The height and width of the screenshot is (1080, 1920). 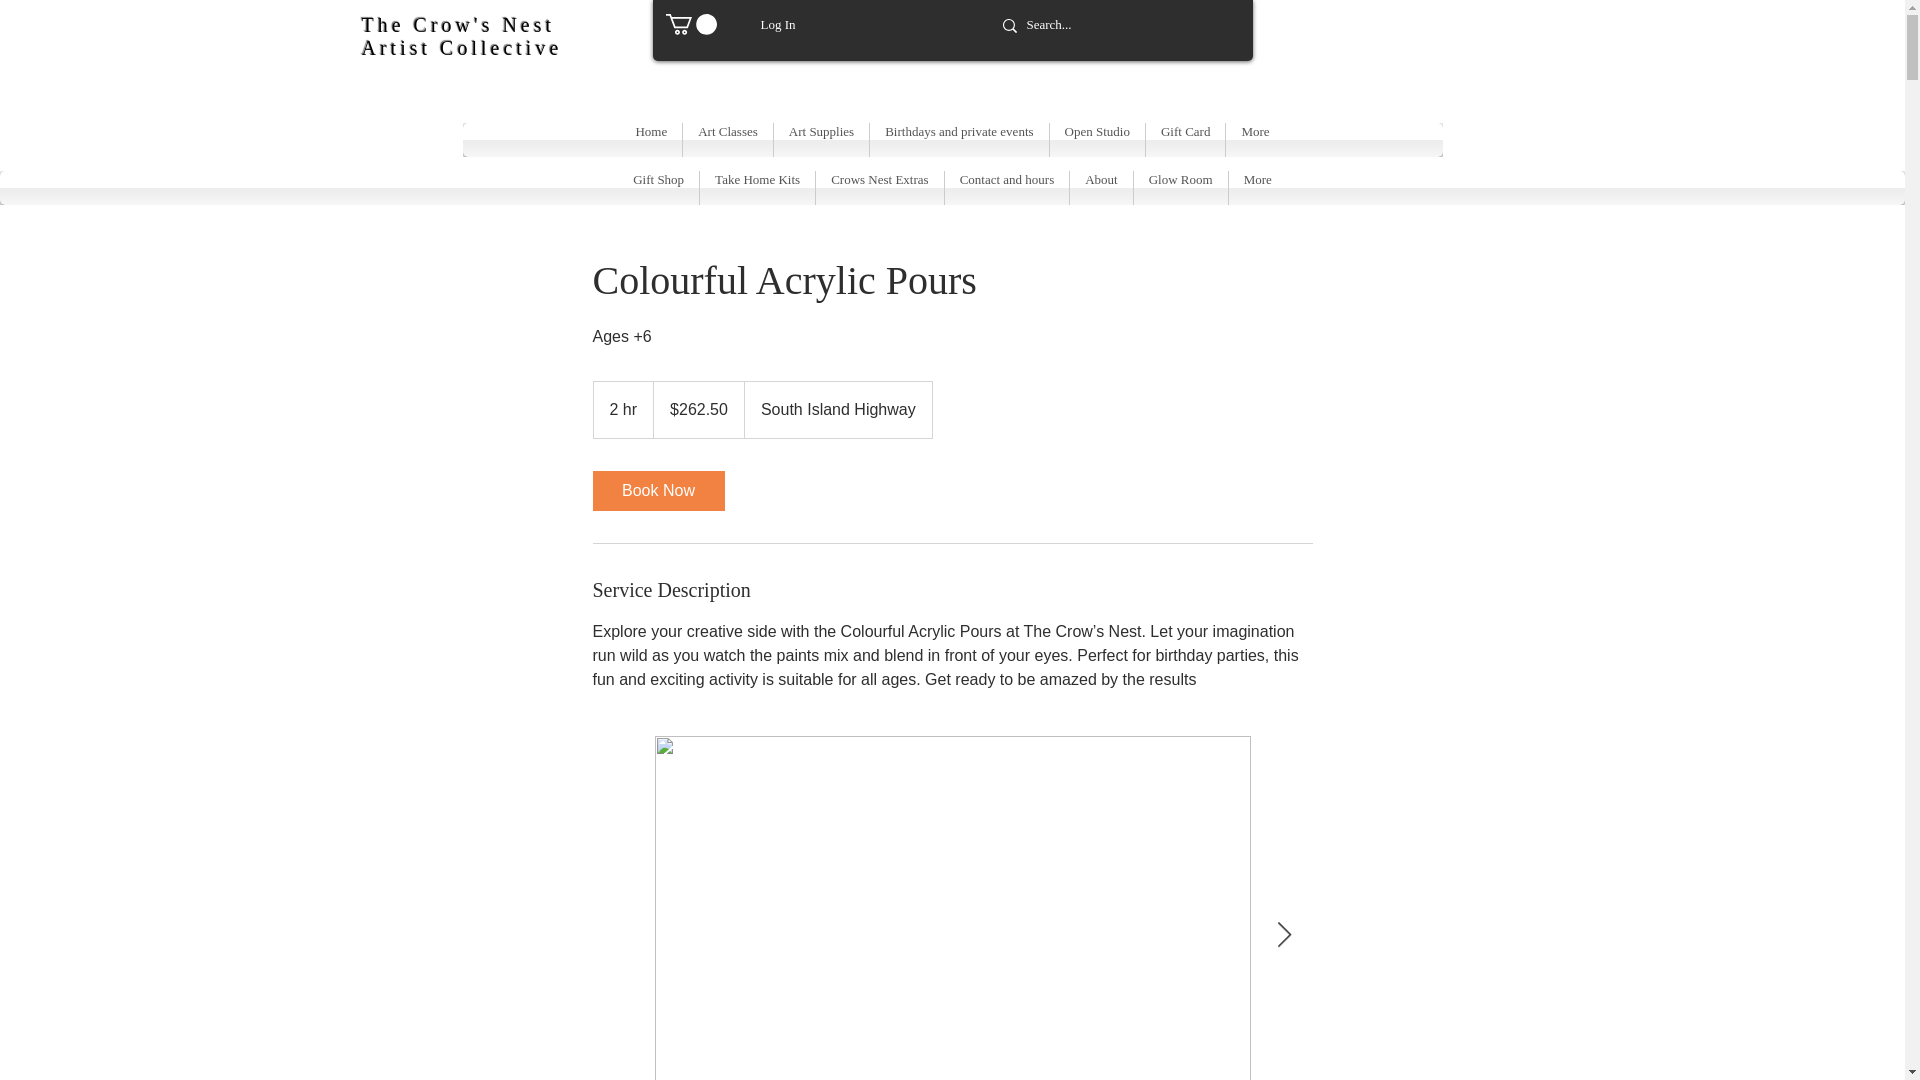 I want to click on Book Now, so click(x=657, y=490).